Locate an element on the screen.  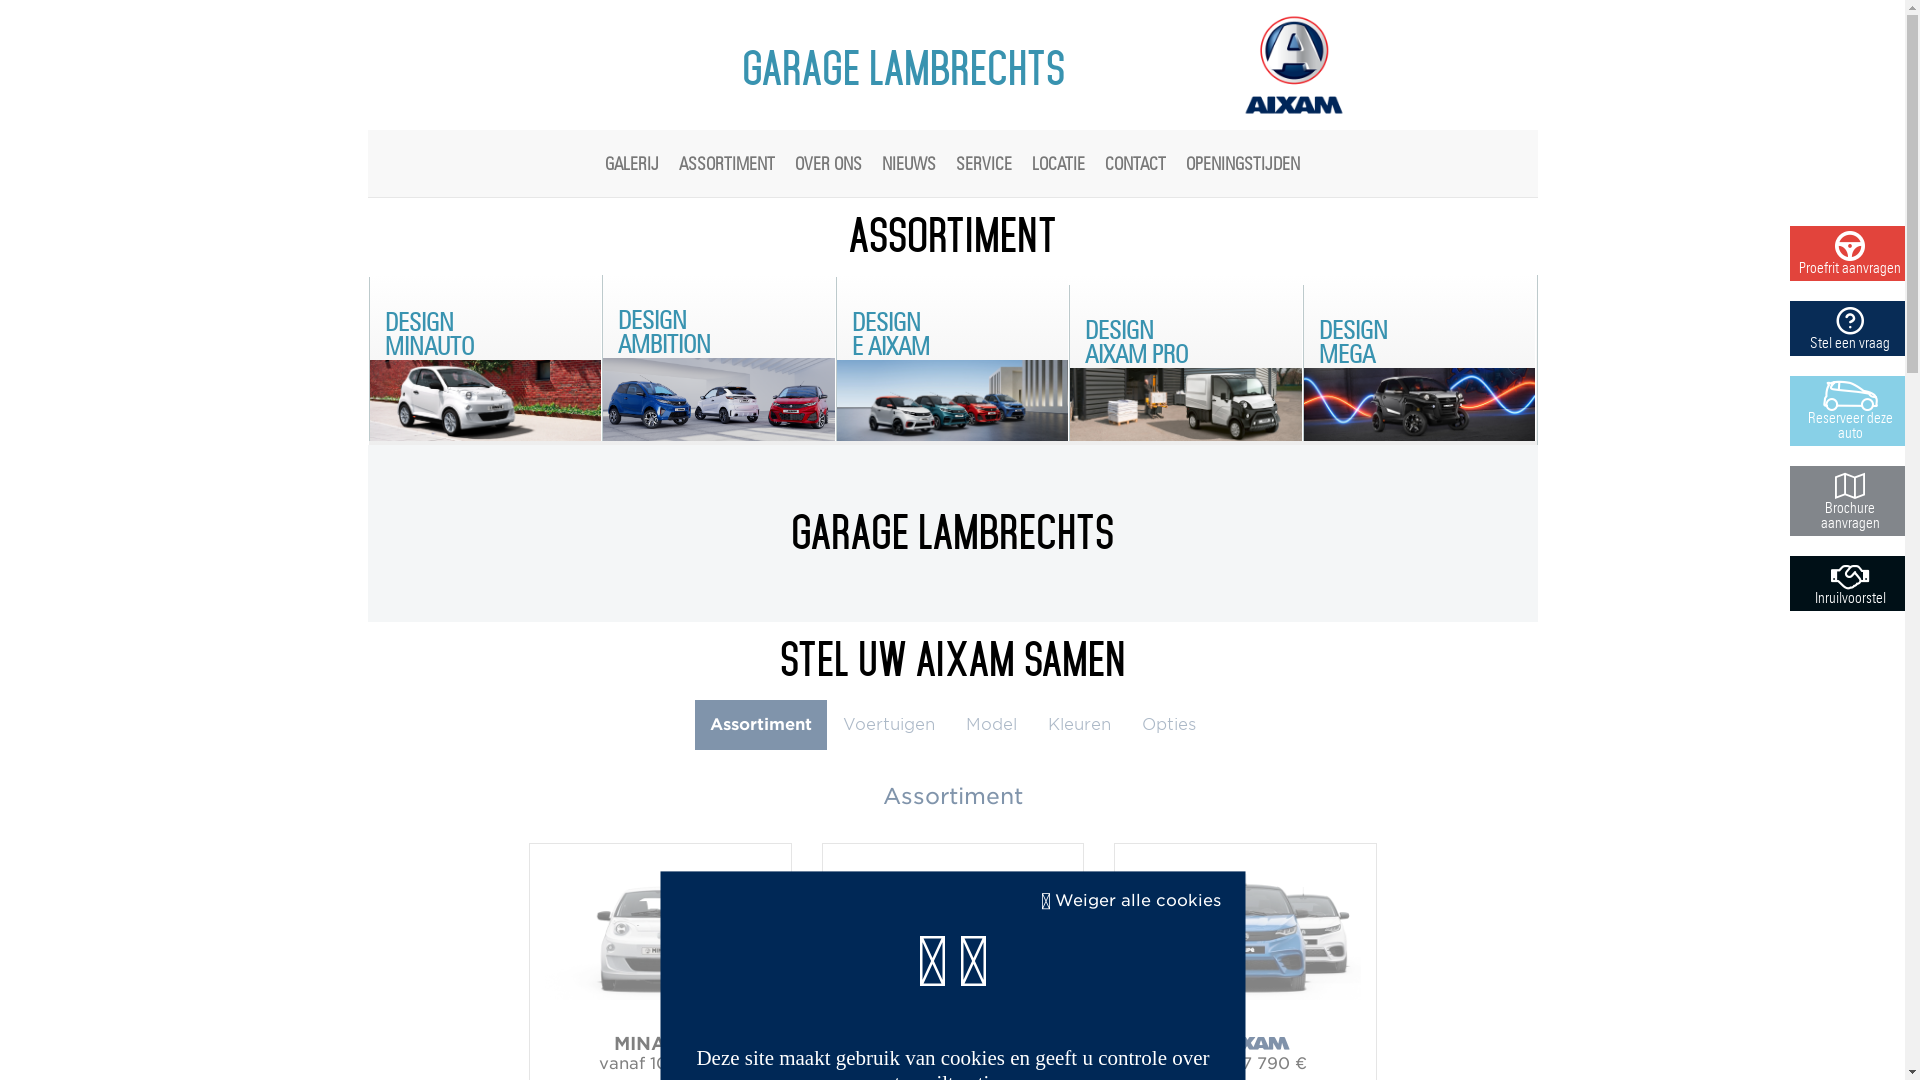
GALERIJ is located at coordinates (632, 162).